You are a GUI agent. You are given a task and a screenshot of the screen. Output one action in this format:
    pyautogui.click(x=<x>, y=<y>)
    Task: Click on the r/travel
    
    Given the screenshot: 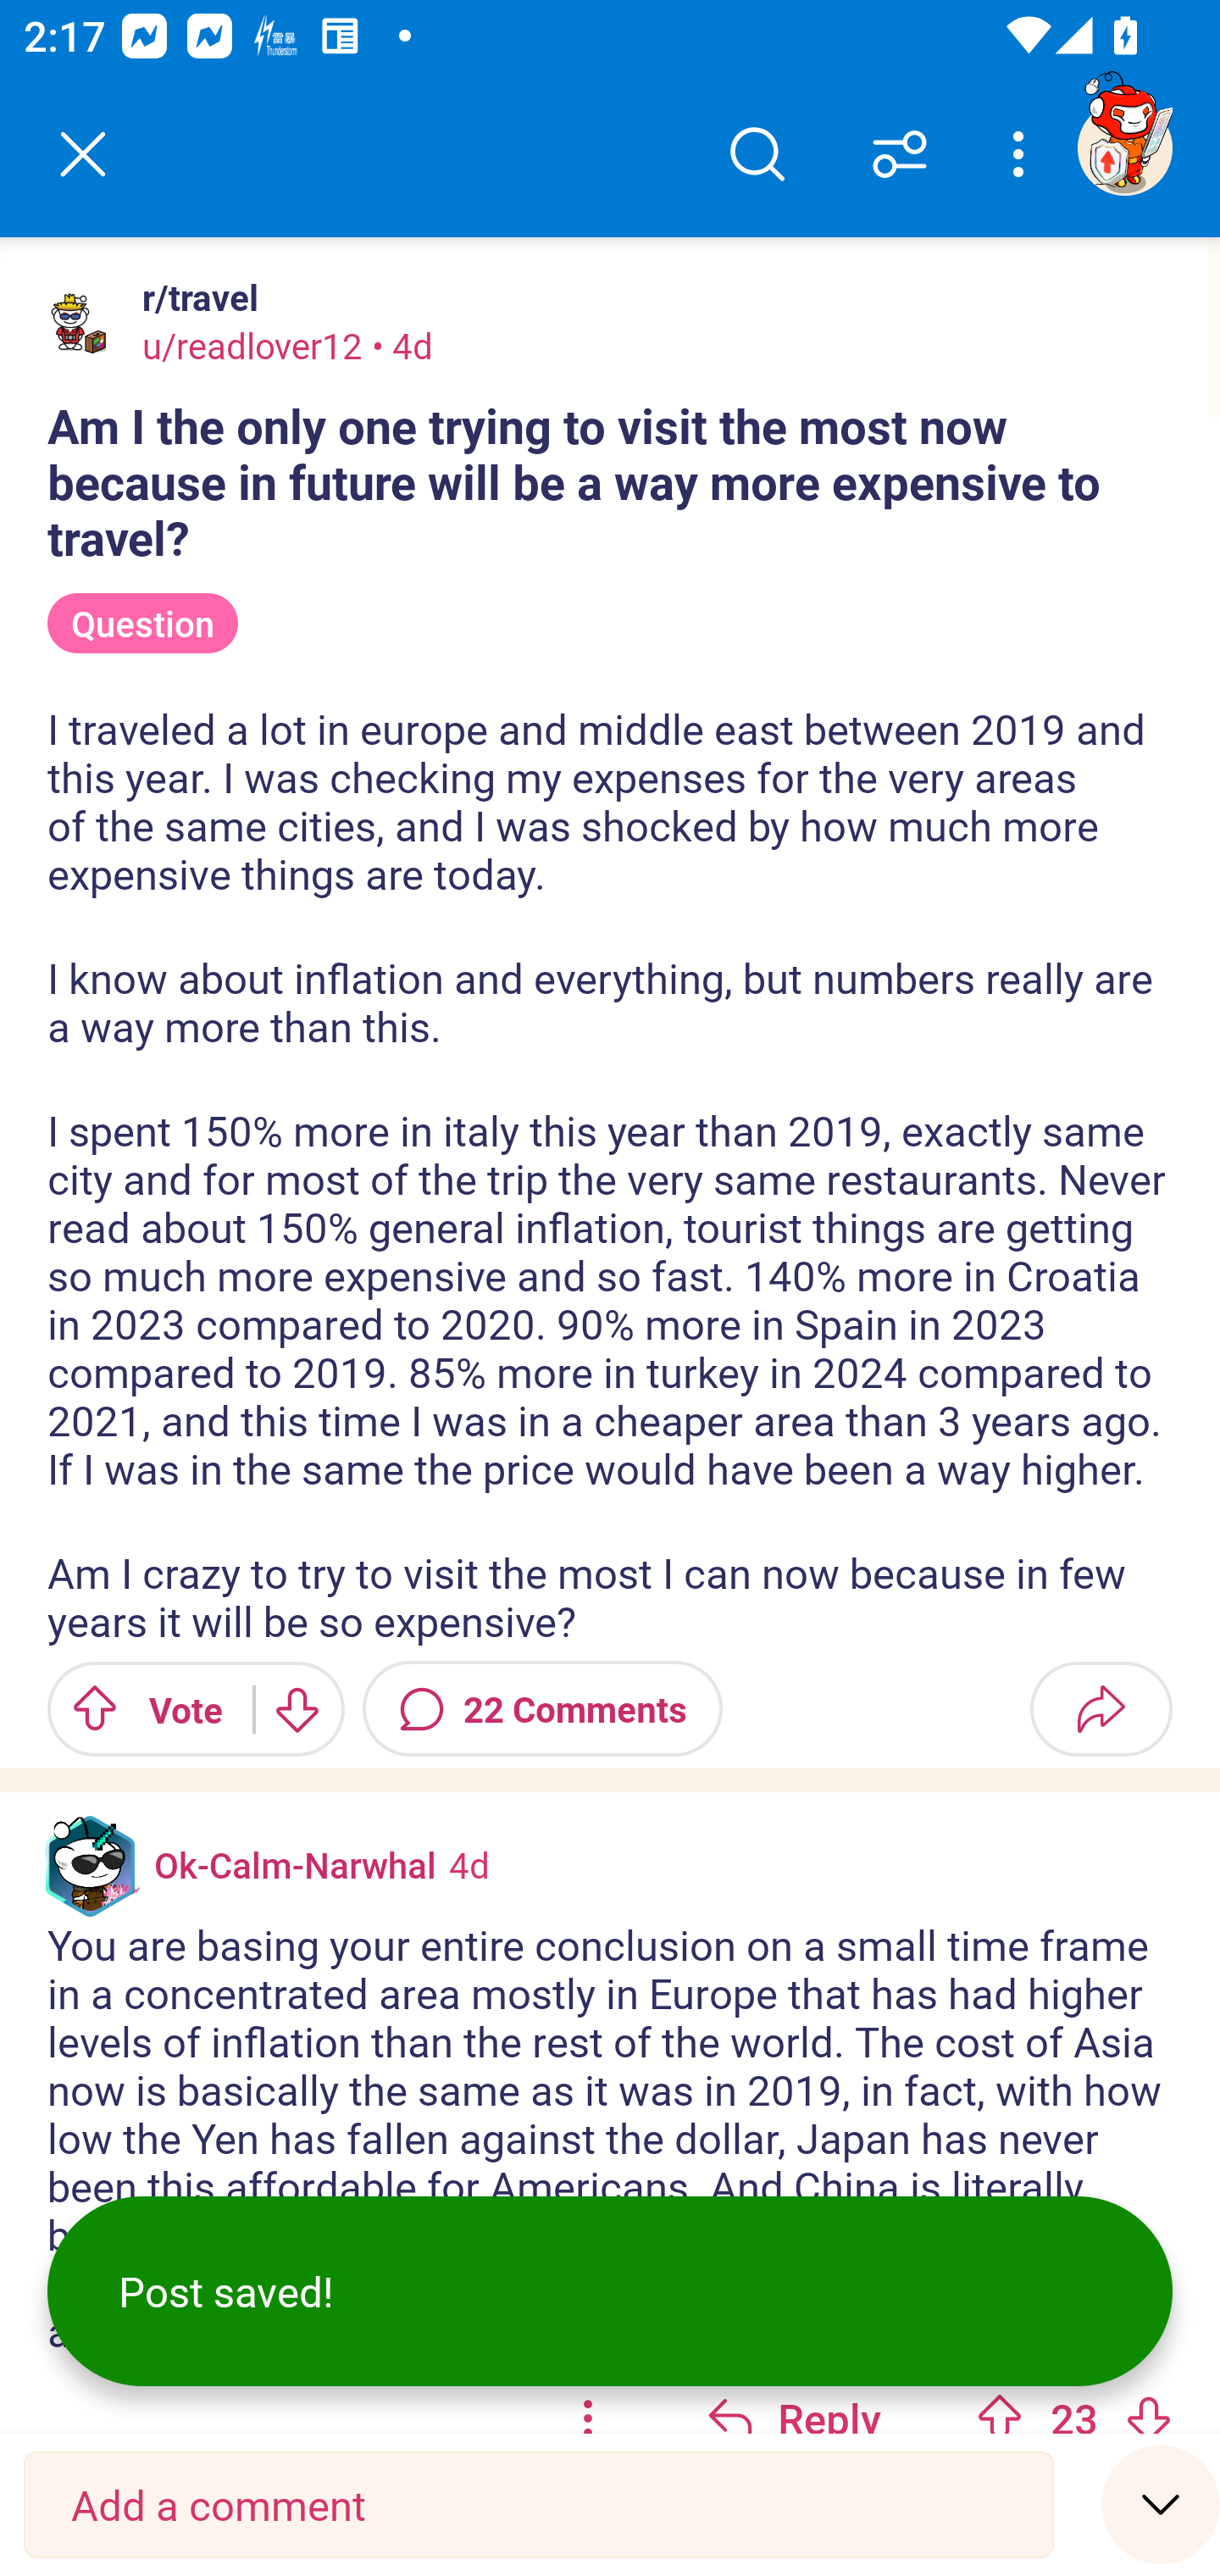 What is the action you would take?
    pyautogui.click(x=194, y=297)
    